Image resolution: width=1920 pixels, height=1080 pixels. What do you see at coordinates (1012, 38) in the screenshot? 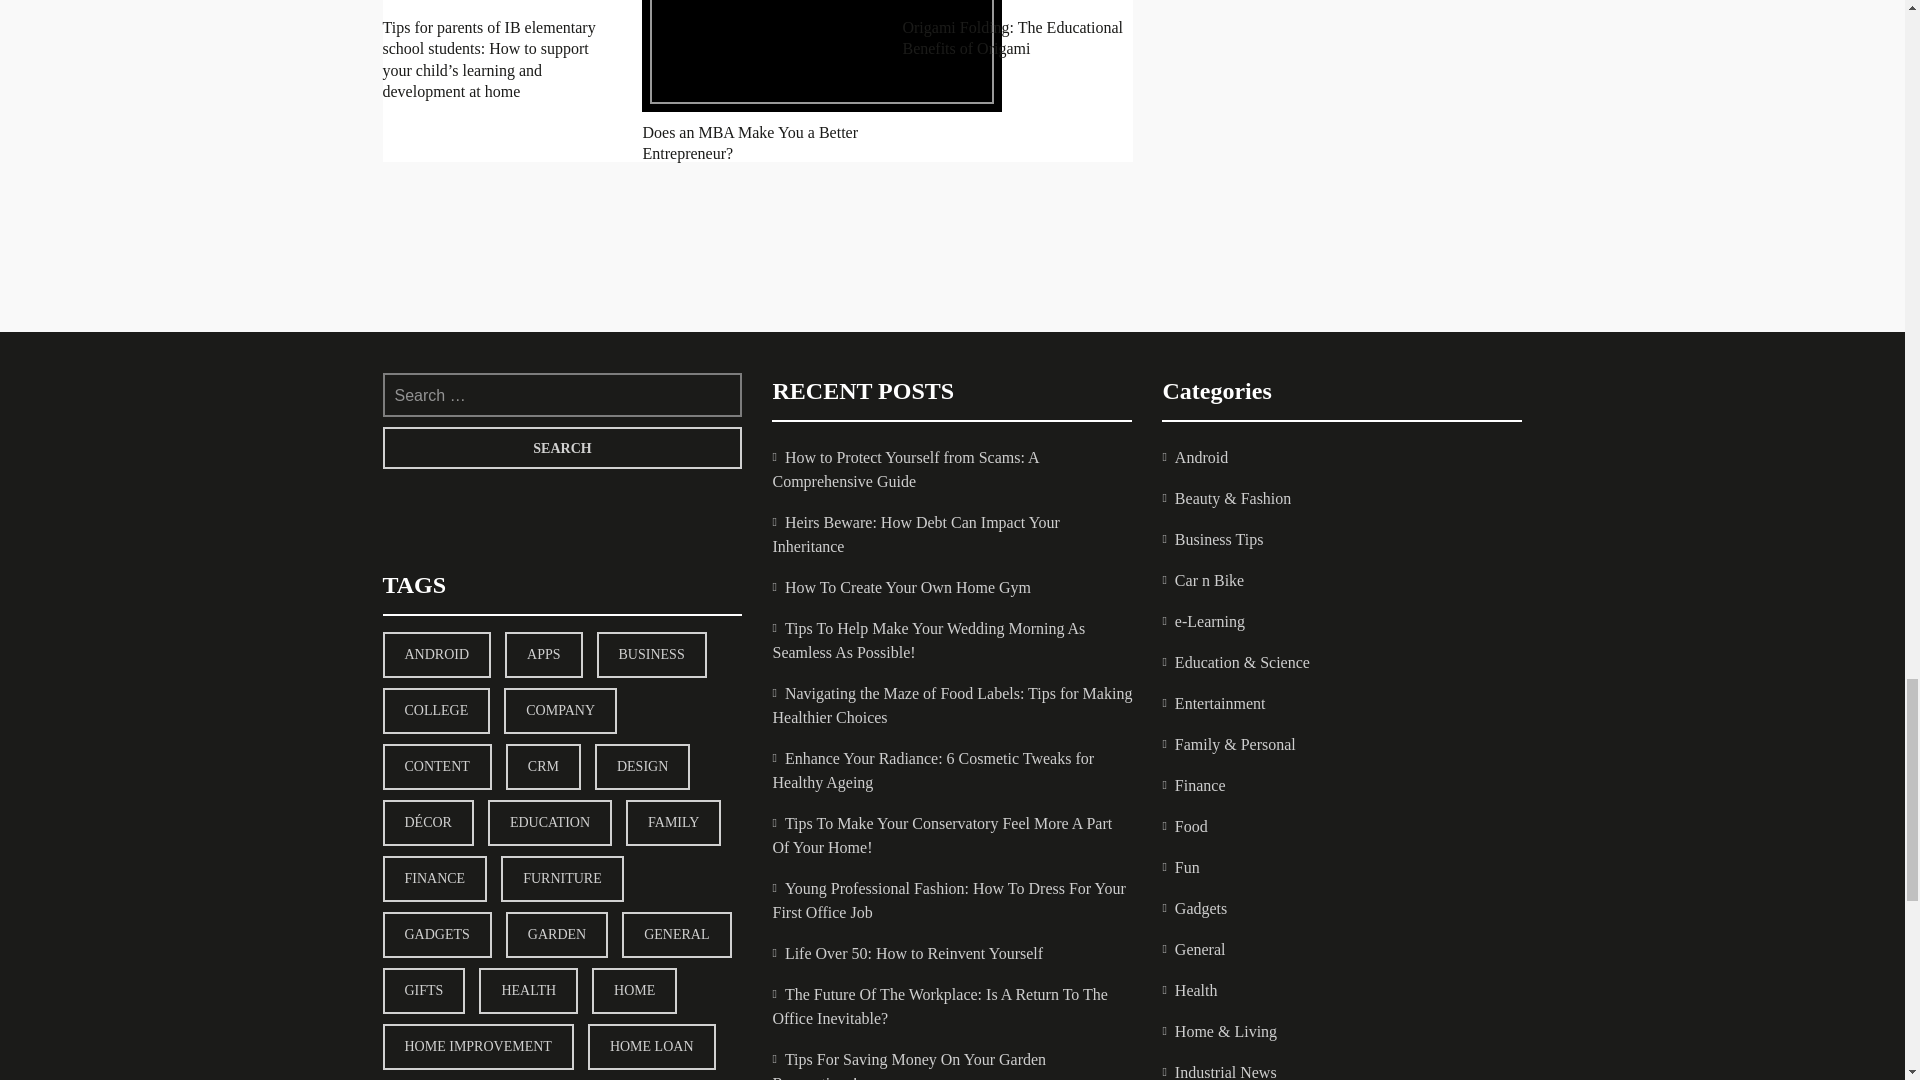
I see `Origami Folding: The Educational Benefits of Origami` at bounding box center [1012, 38].